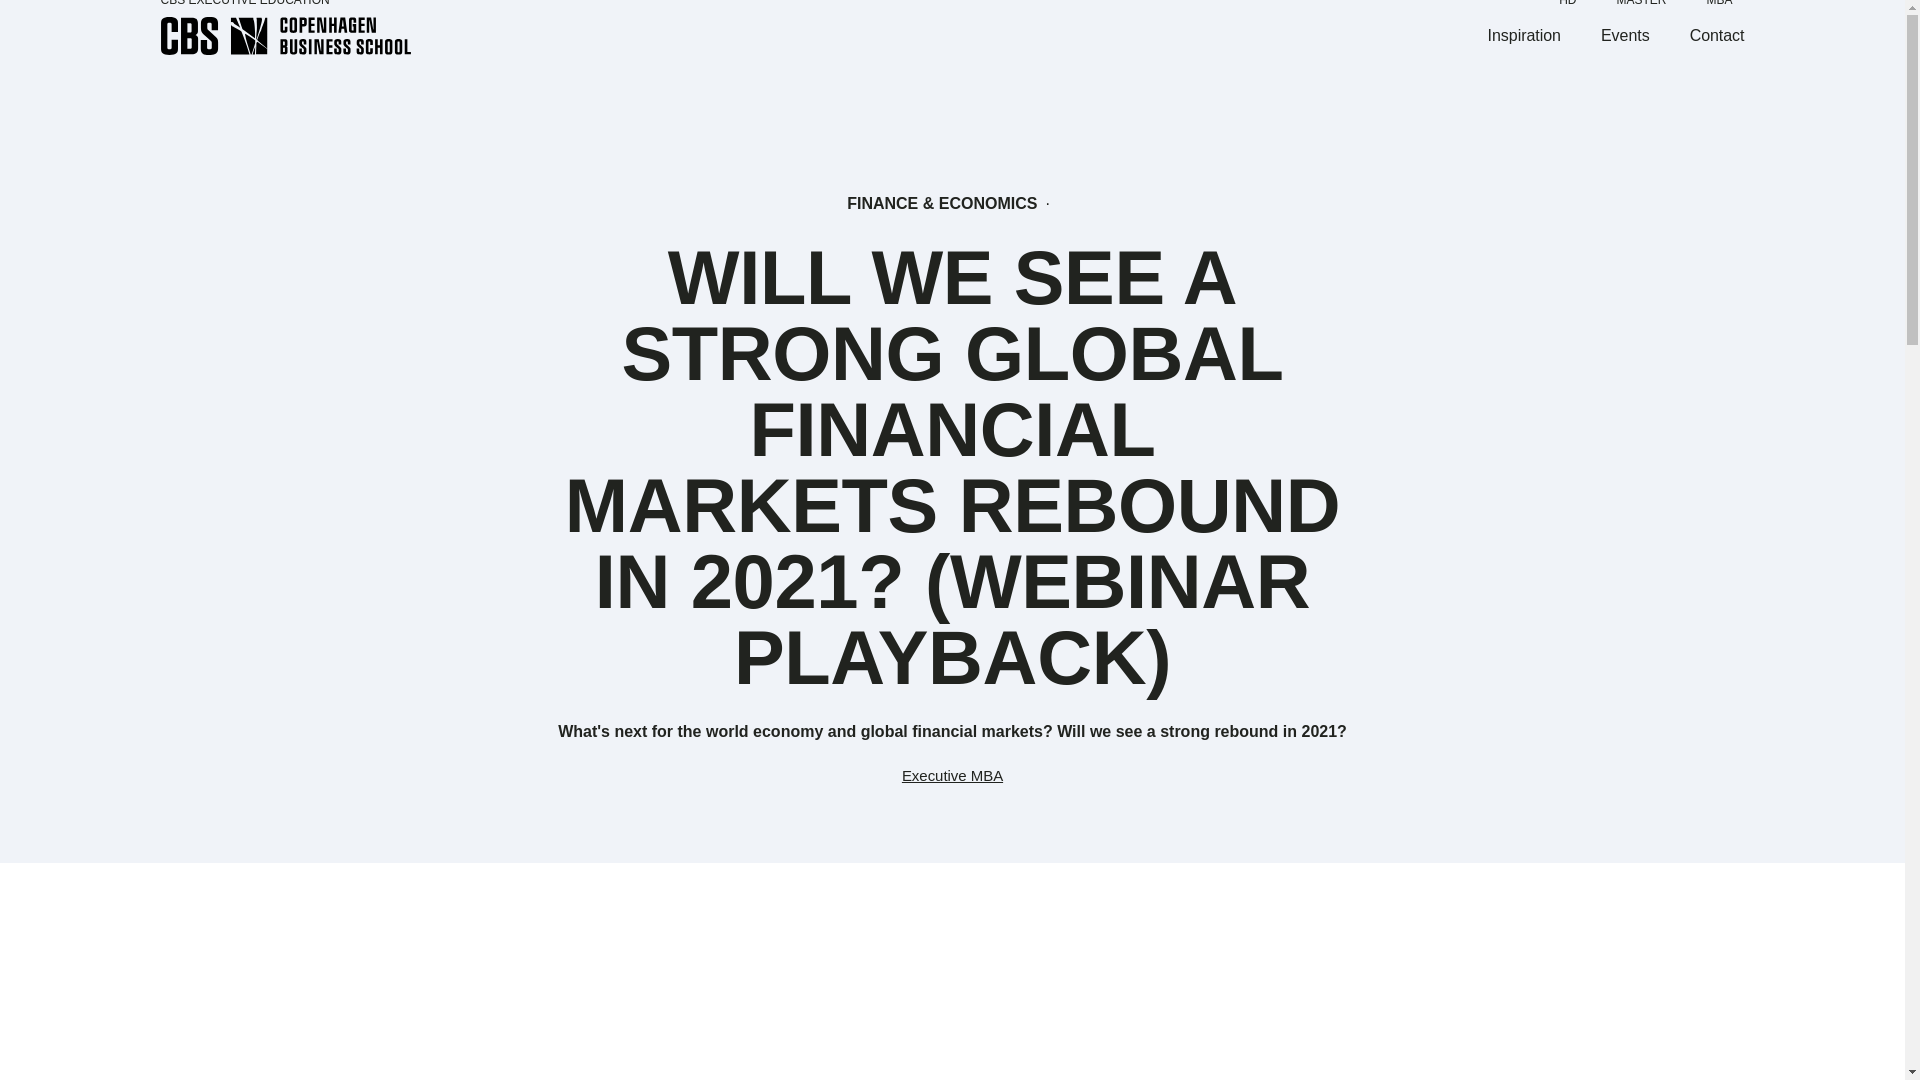  What do you see at coordinates (1718, 3) in the screenshot?
I see `MBA` at bounding box center [1718, 3].